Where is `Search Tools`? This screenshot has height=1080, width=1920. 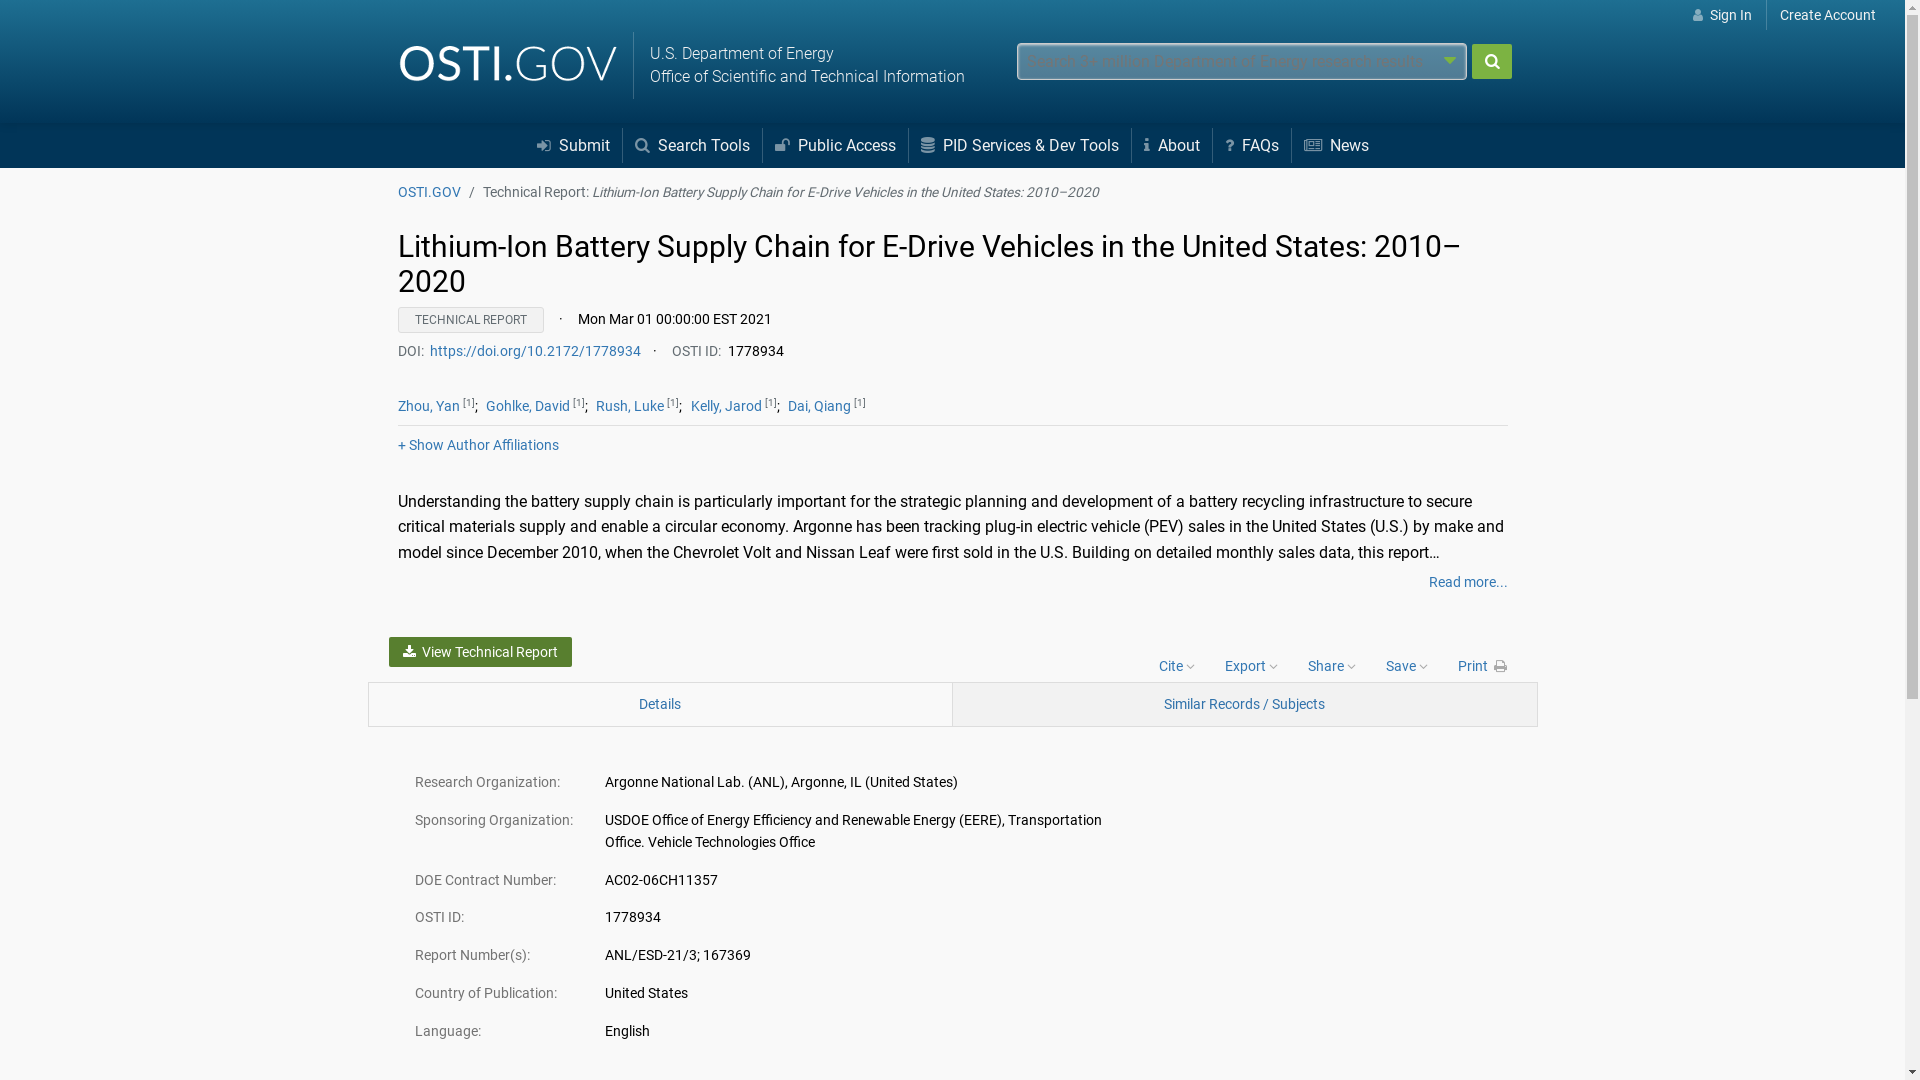
Search Tools is located at coordinates (690, 146).